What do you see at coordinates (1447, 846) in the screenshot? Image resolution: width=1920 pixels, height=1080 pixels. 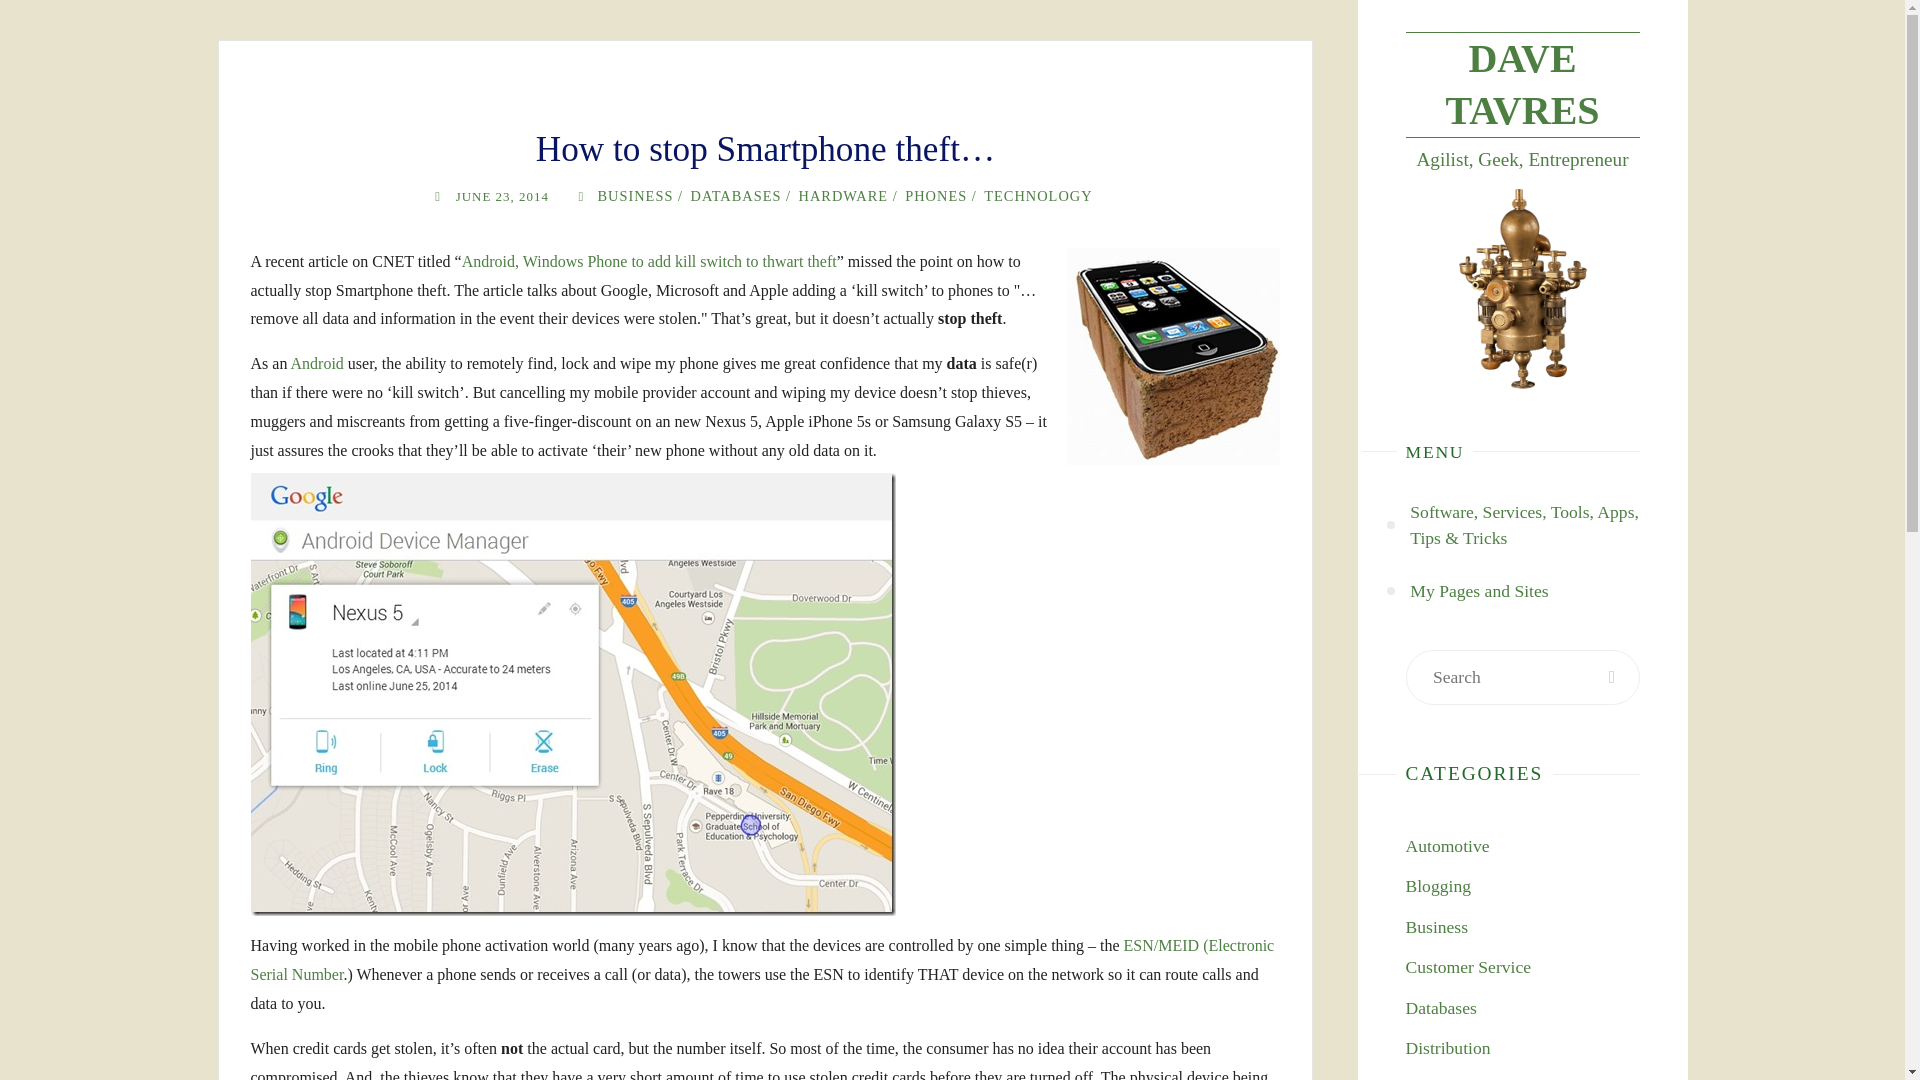 I see `Automotive` at bounding box center [1447, 846].